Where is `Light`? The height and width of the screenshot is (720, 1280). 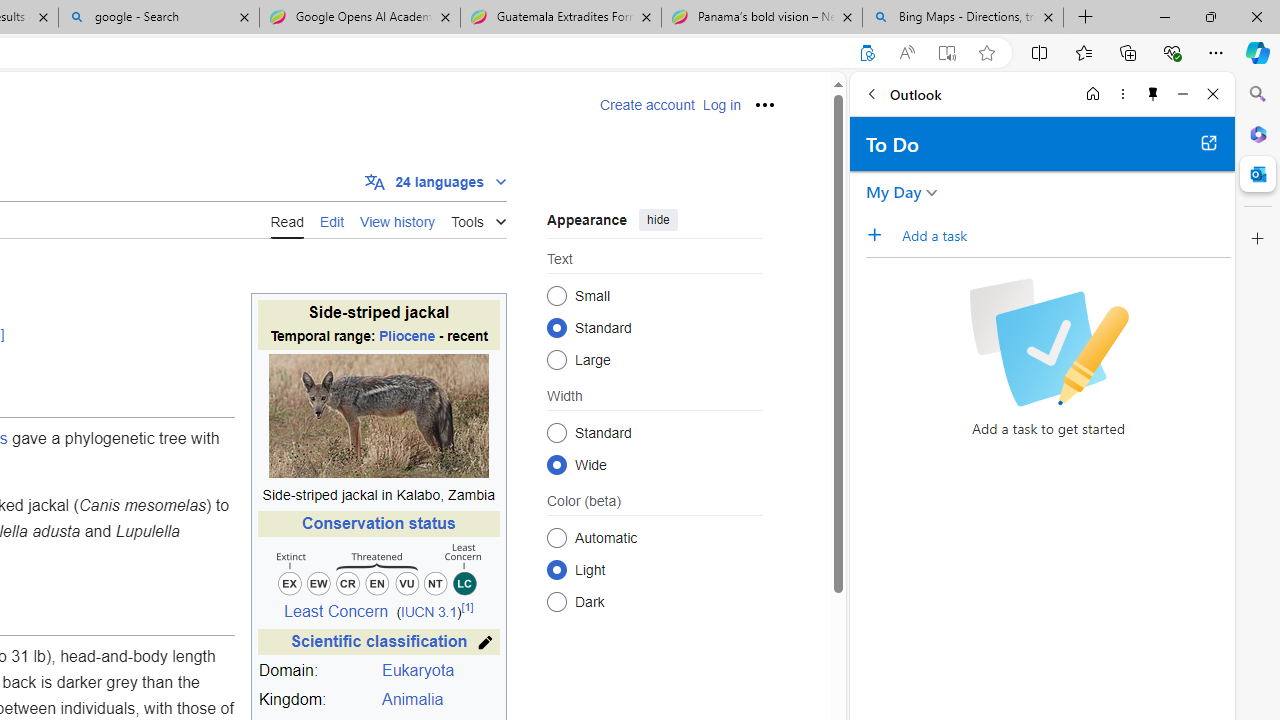
Light is located at coordinates (556, 569).